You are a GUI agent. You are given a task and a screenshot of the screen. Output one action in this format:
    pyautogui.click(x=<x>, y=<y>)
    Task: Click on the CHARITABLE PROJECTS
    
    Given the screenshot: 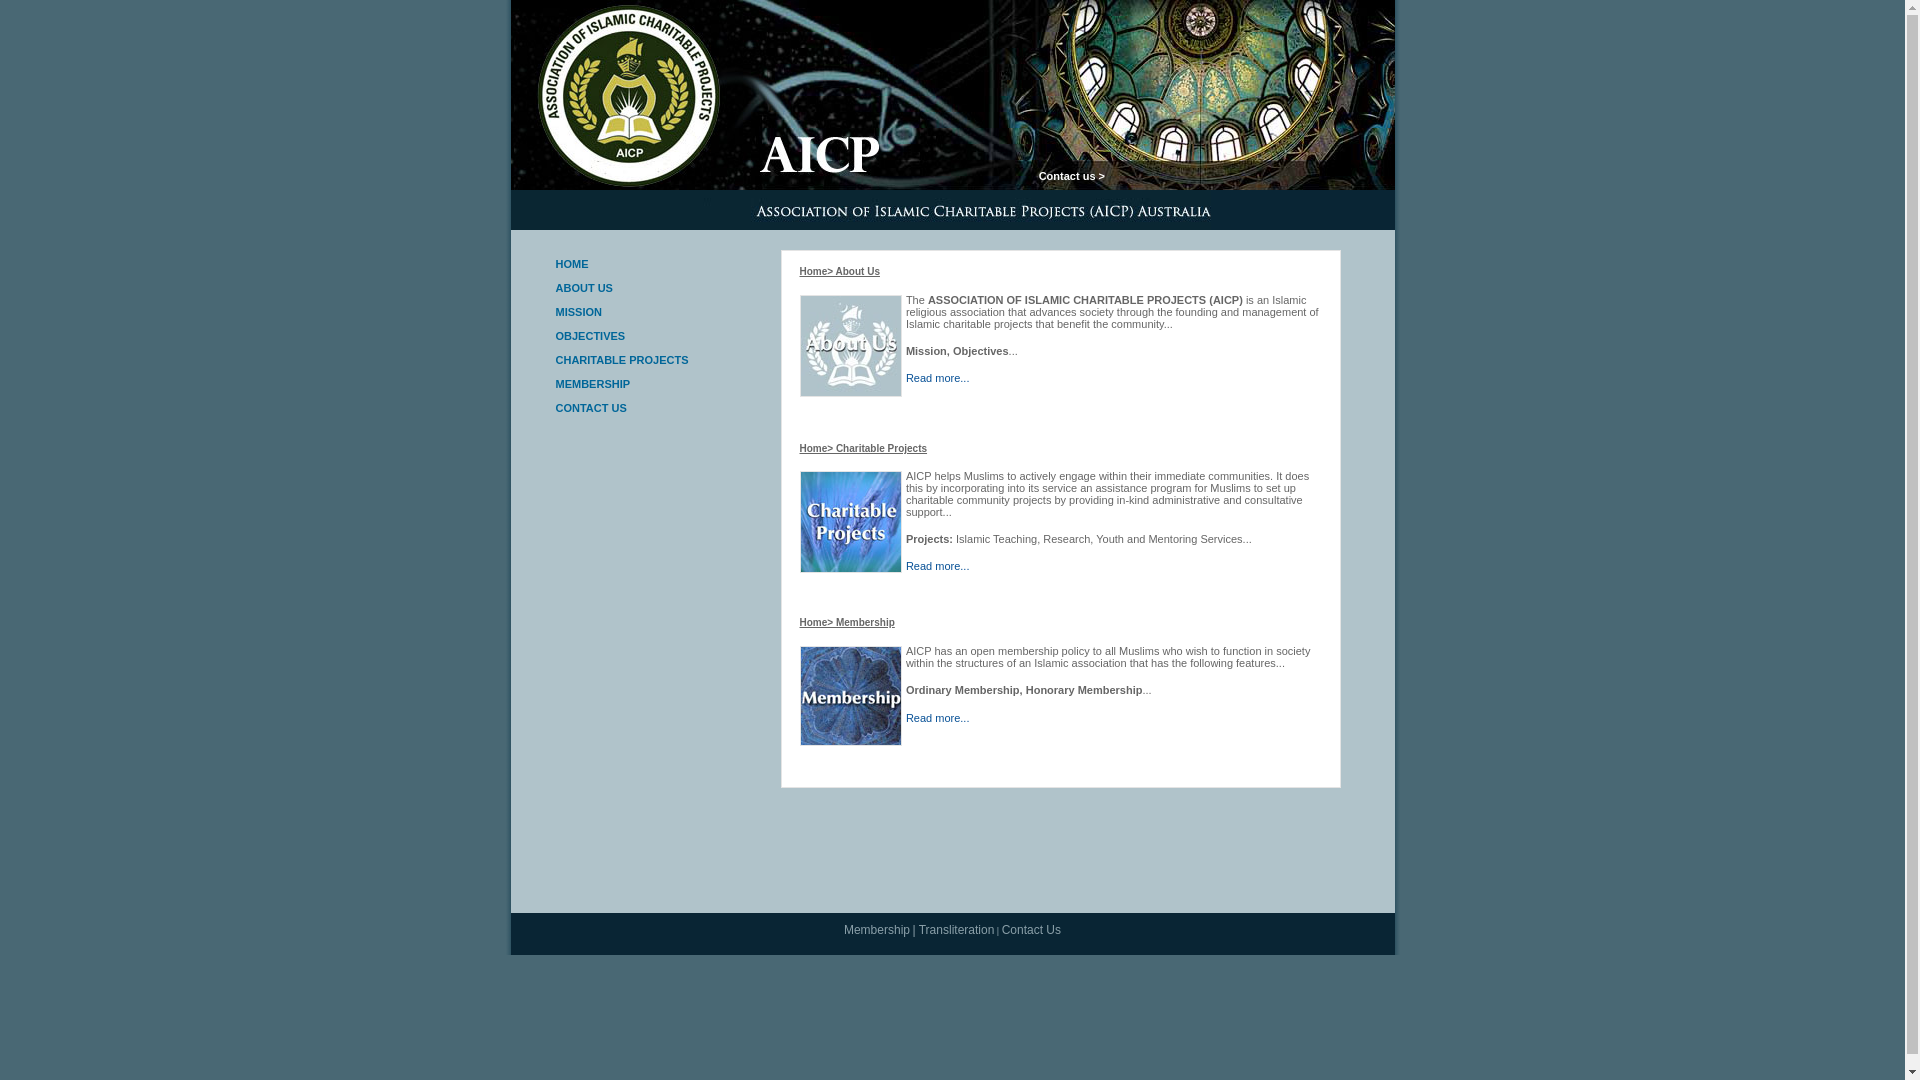 What is the action you would take?
    pyautogui.click(x=622, y=360)
    